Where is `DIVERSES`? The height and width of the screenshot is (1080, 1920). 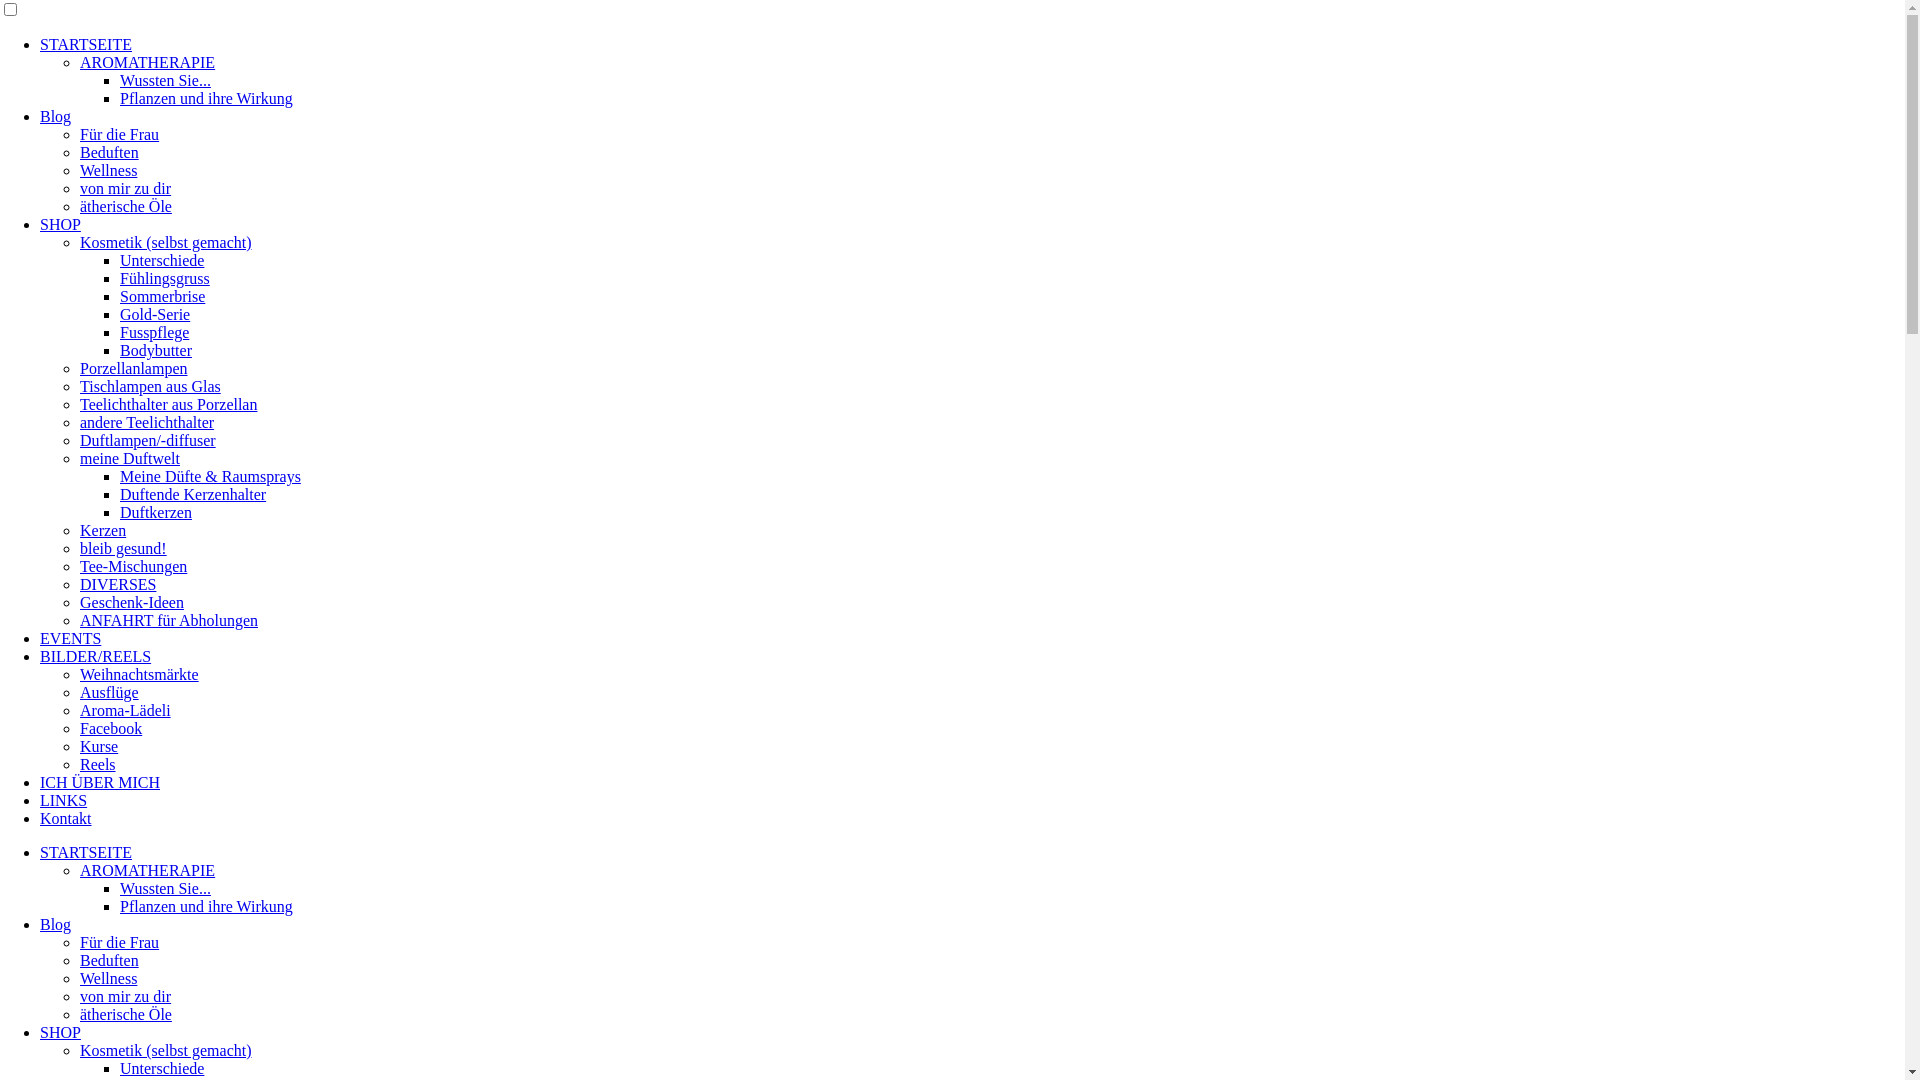 DIVERSES is located at coordinates (118, 584).